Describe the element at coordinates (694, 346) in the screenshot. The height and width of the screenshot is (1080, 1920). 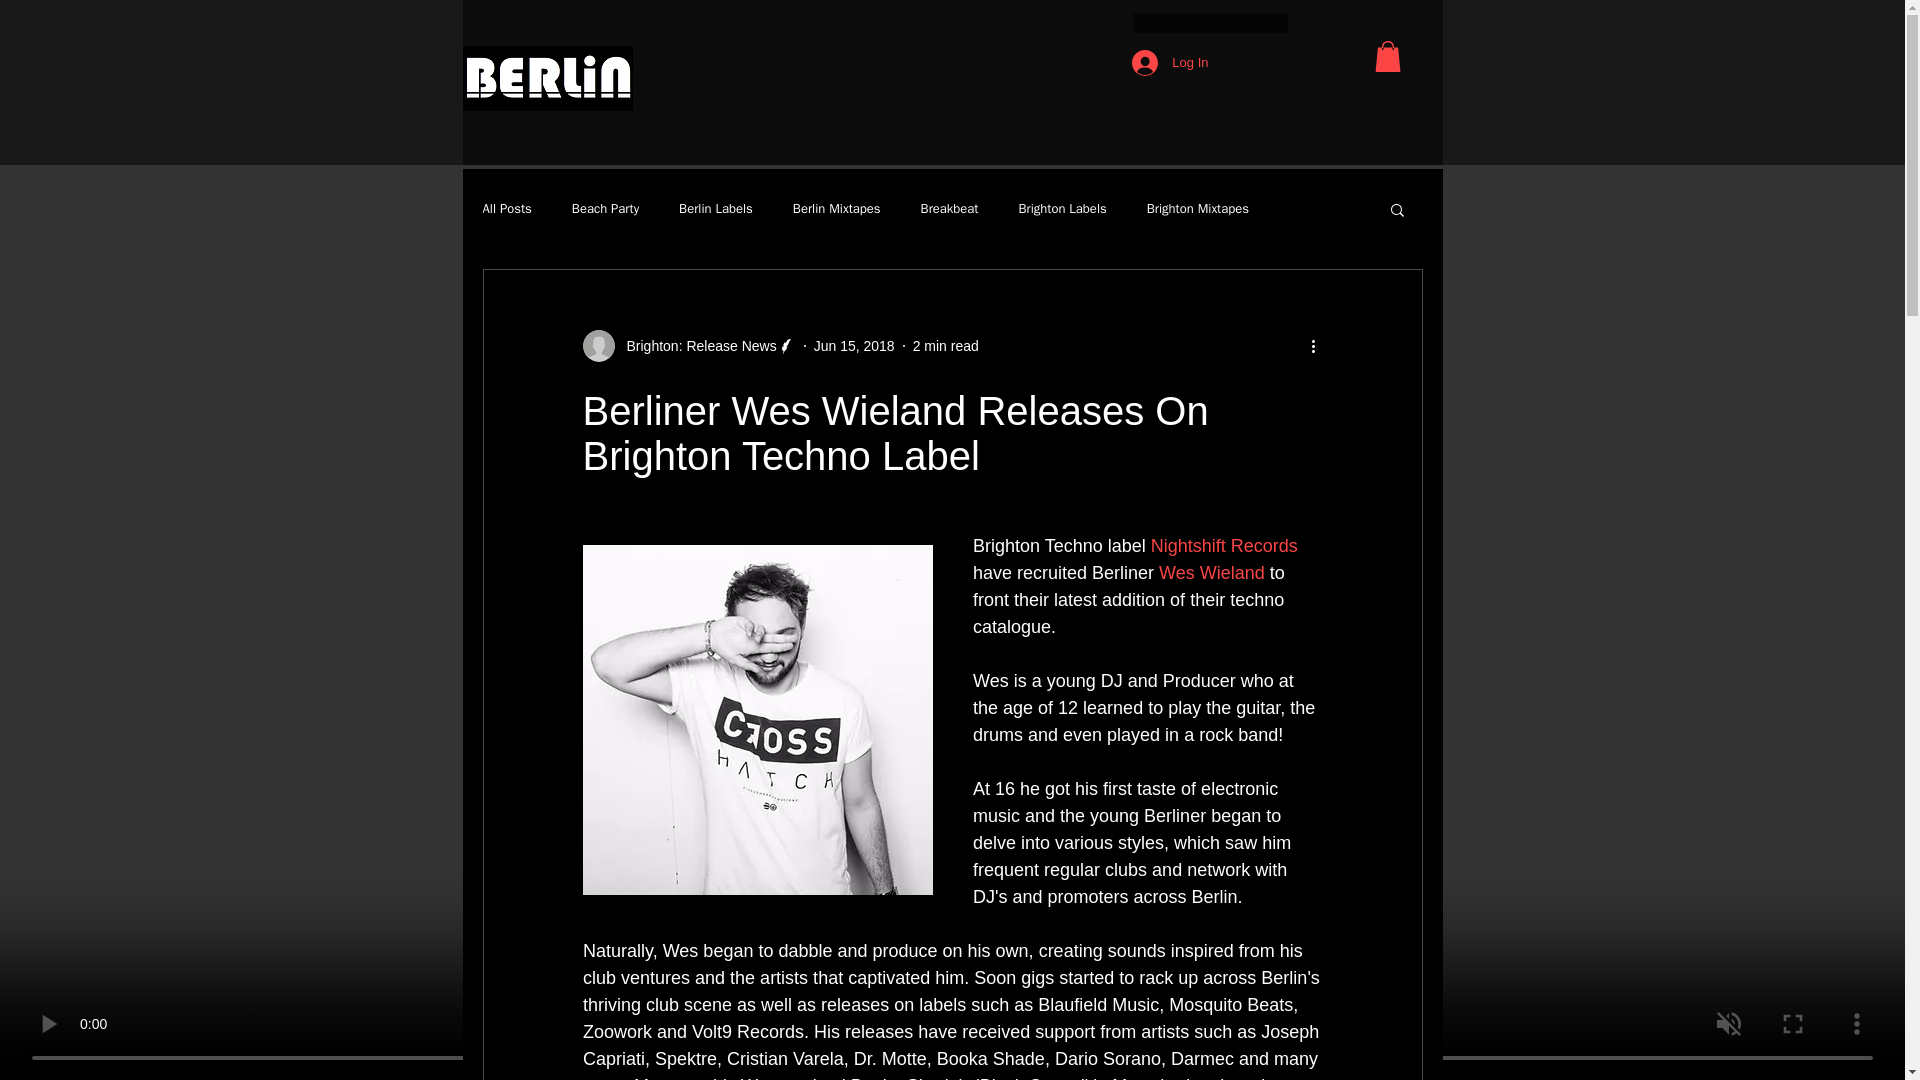
I see `Brighton: Release News` at that location.